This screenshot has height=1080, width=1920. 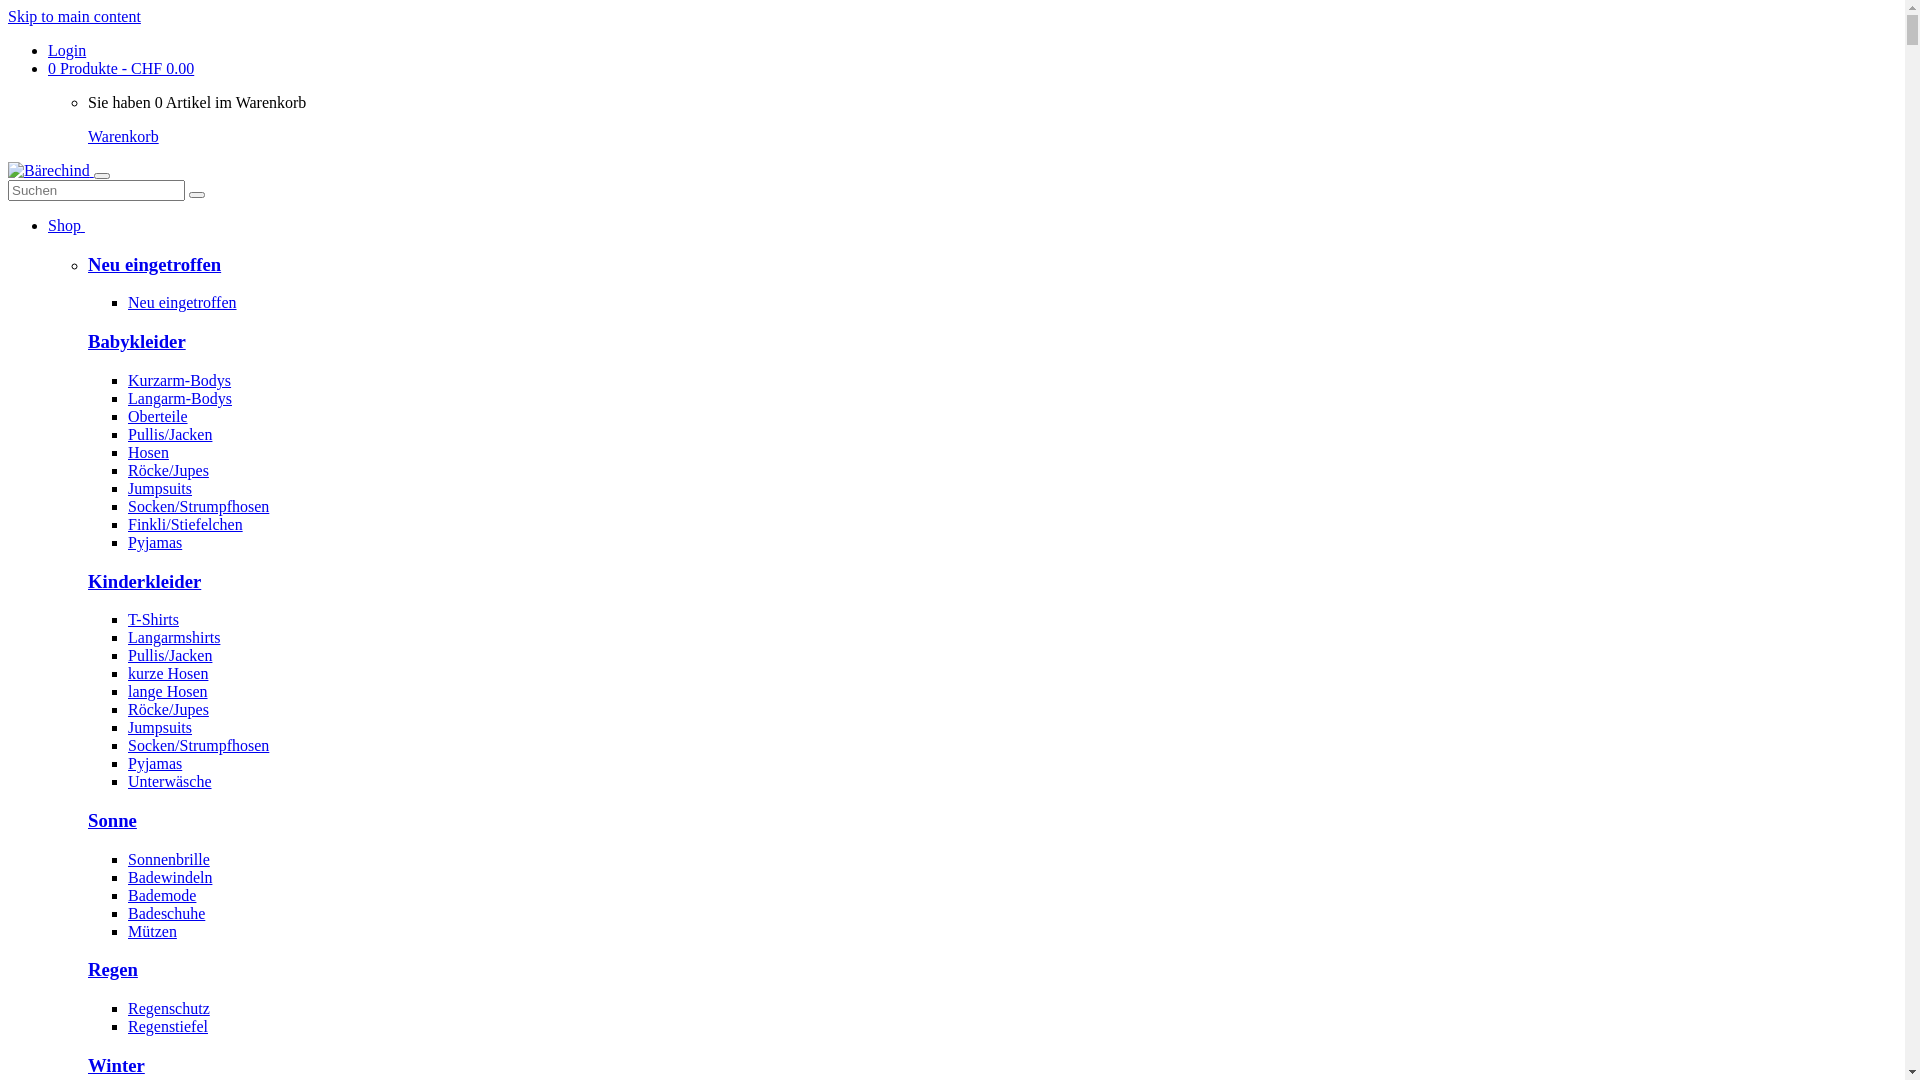 What do you see at coordinates (137, 342) in the screenshot?
I see `Babykleider` at bounding box center [137, 342].